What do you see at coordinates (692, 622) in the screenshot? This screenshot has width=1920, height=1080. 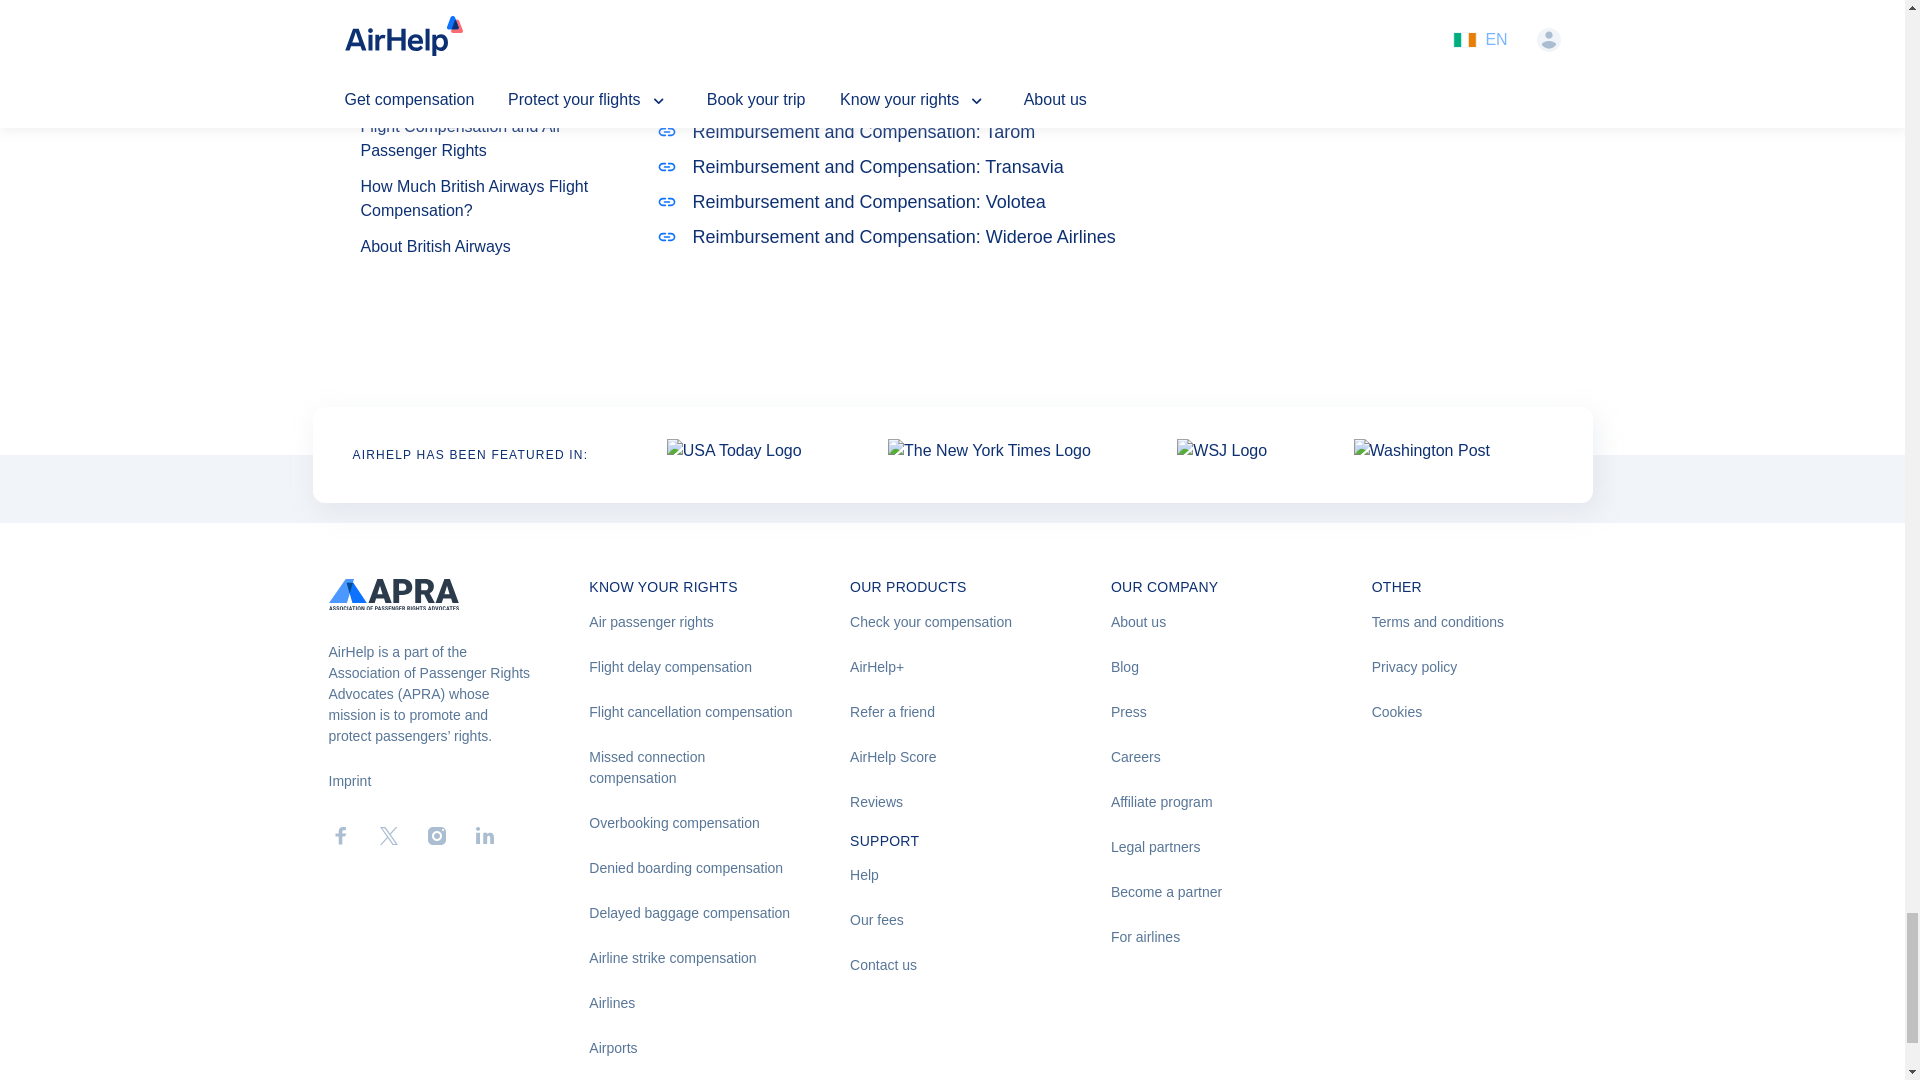 I see `Air passenger rights` at bounding box center [692, 622].